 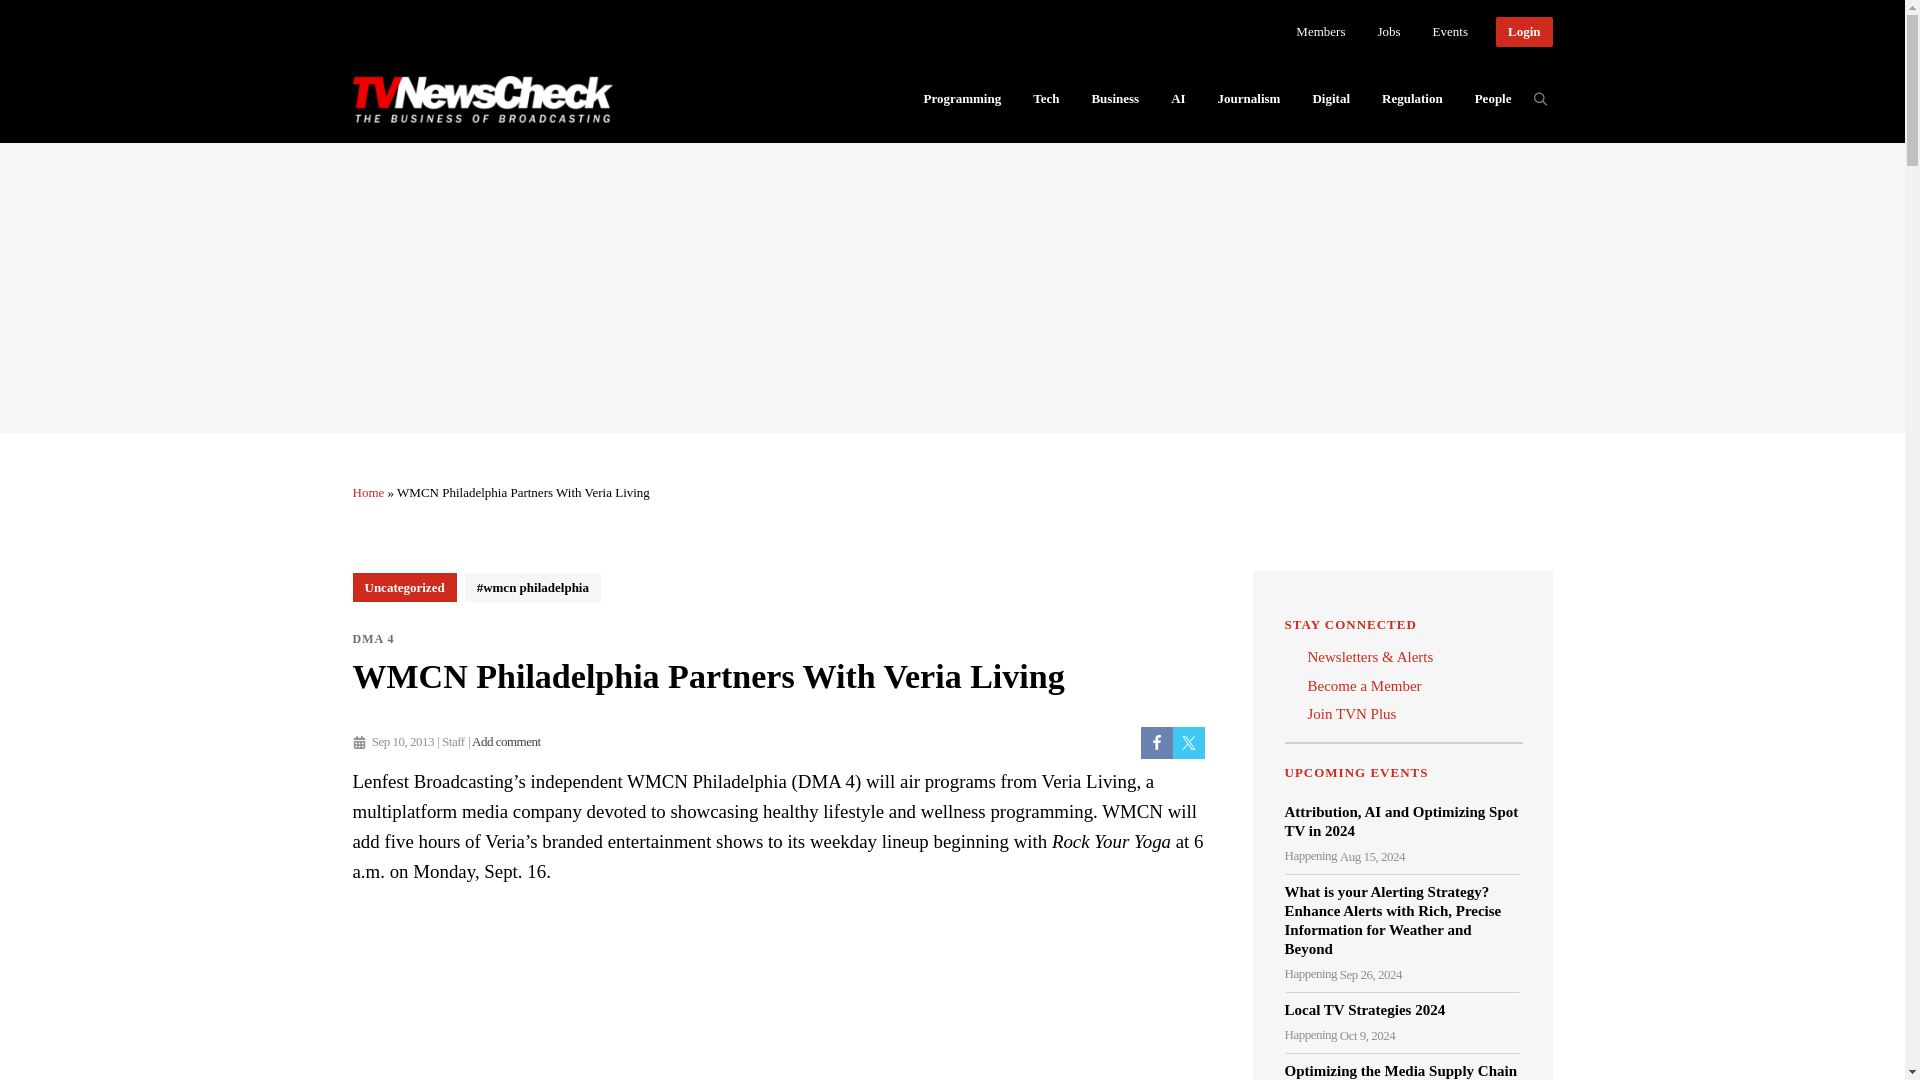 I want to click on People, so click(x=1494, y=98).